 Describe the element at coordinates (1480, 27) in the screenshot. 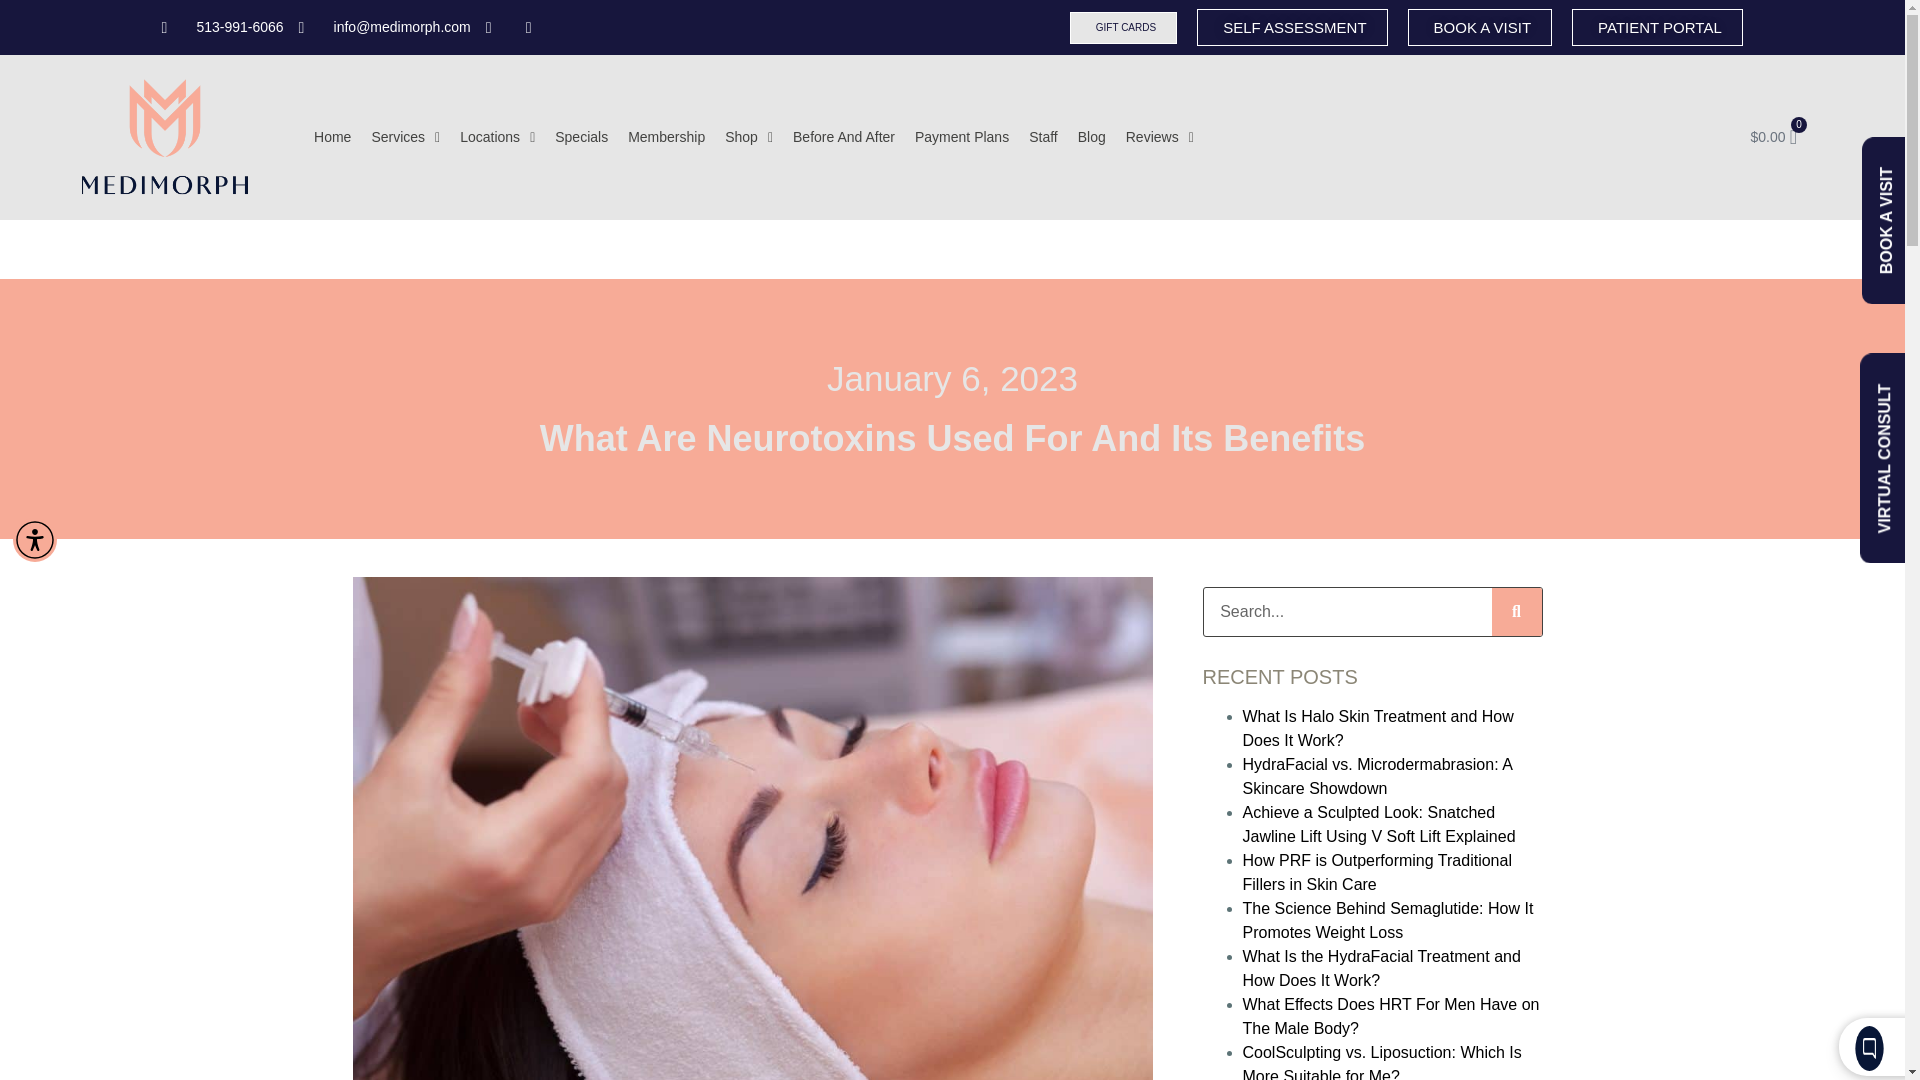

I see `BOOK A VISIT` at that location.